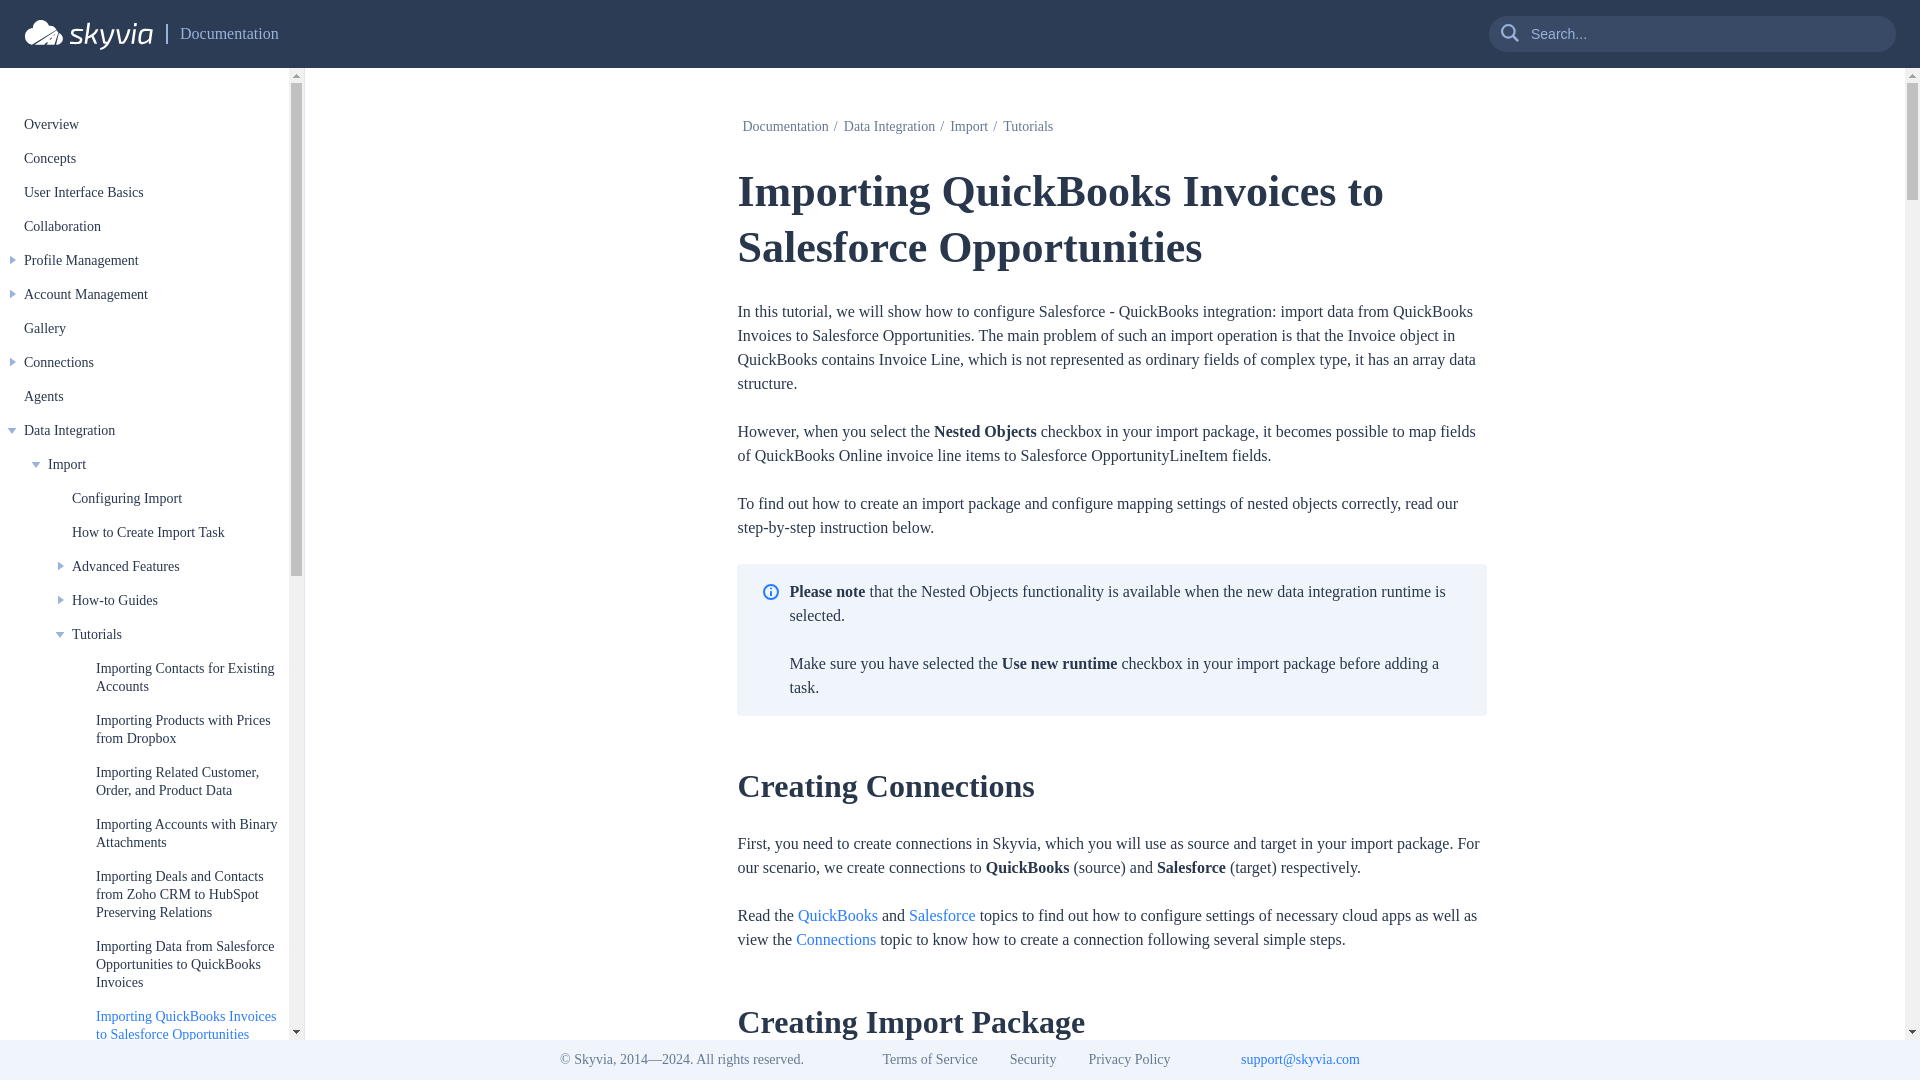 This screenshot has height=1080, width=1920. What do you see at coordinates (126, 566) in the screenshot?
I see `Advanced Features` at bounding box center [126, 566].